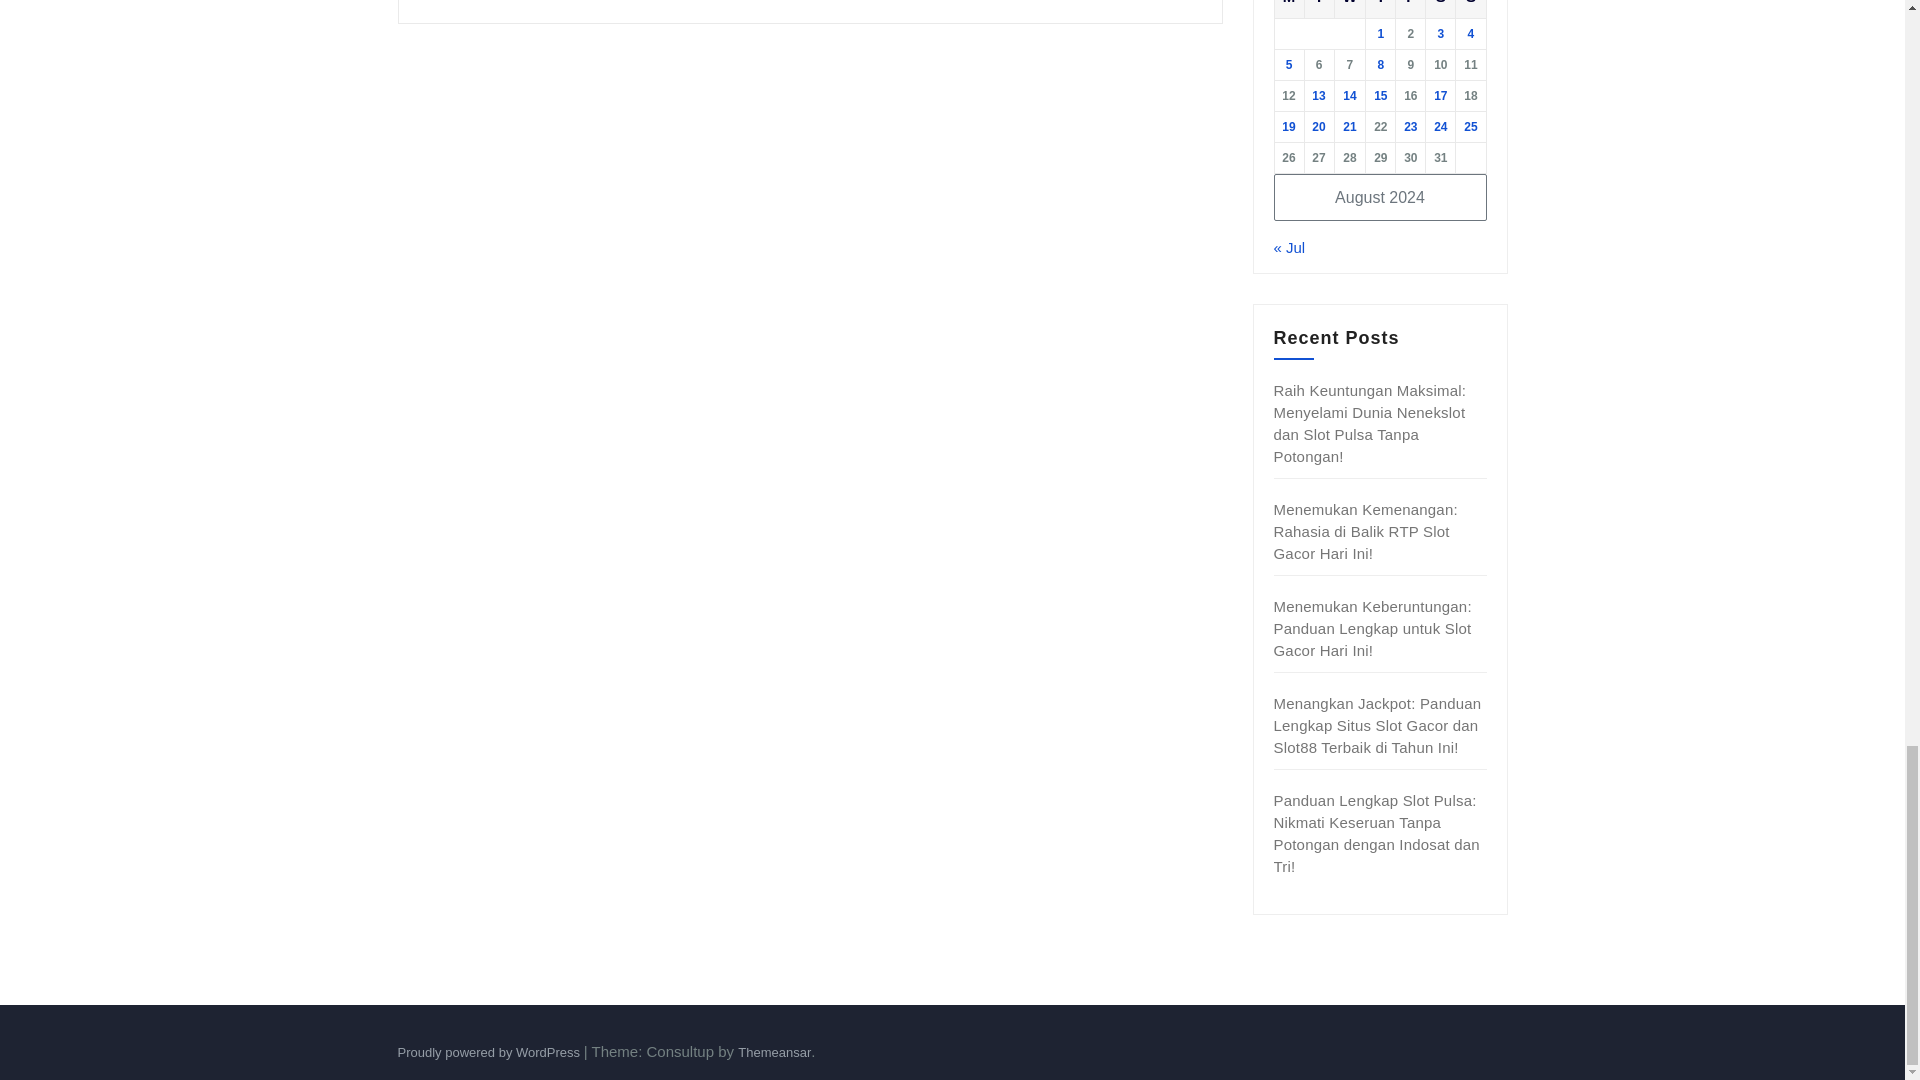  Describe the element at coordinates (1350, 9) in the screenshot. I see `Wednesday` at that location.